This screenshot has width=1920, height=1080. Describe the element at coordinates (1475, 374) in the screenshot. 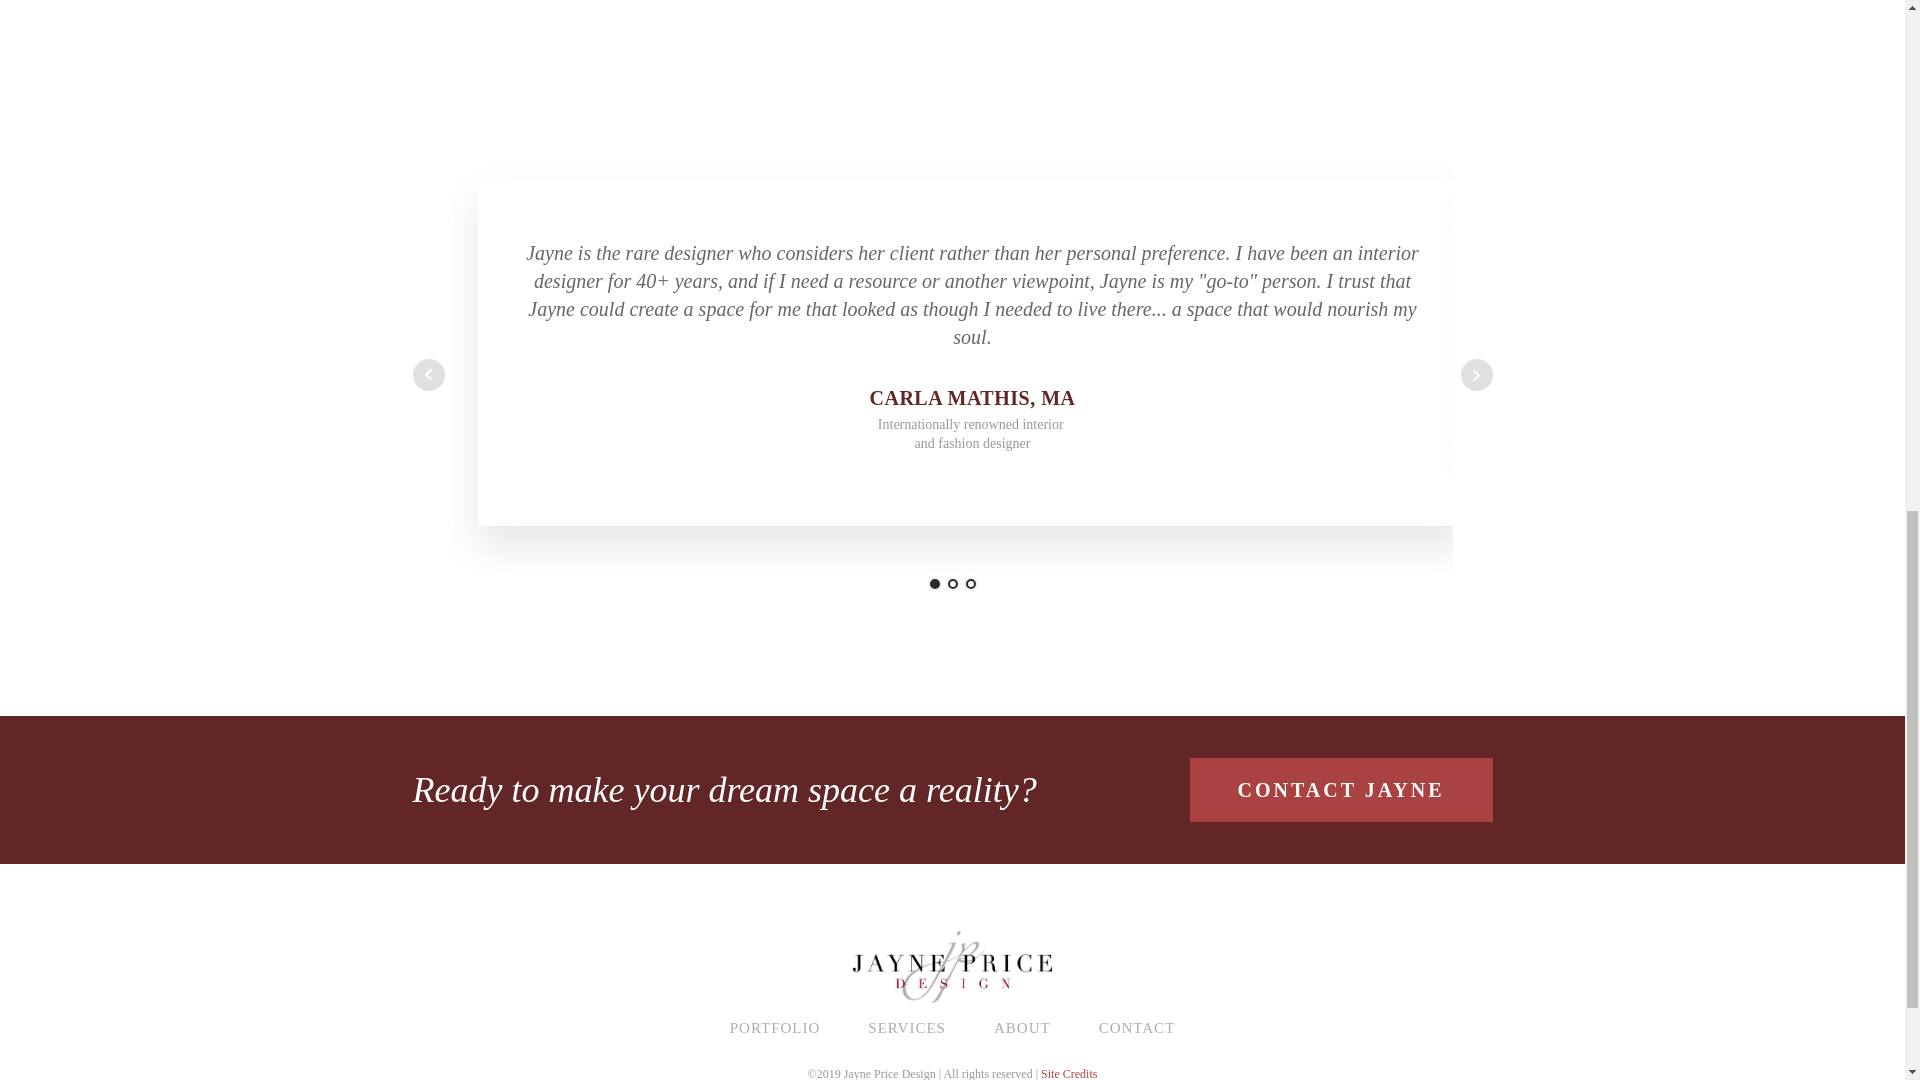

I see `Next` at that location.